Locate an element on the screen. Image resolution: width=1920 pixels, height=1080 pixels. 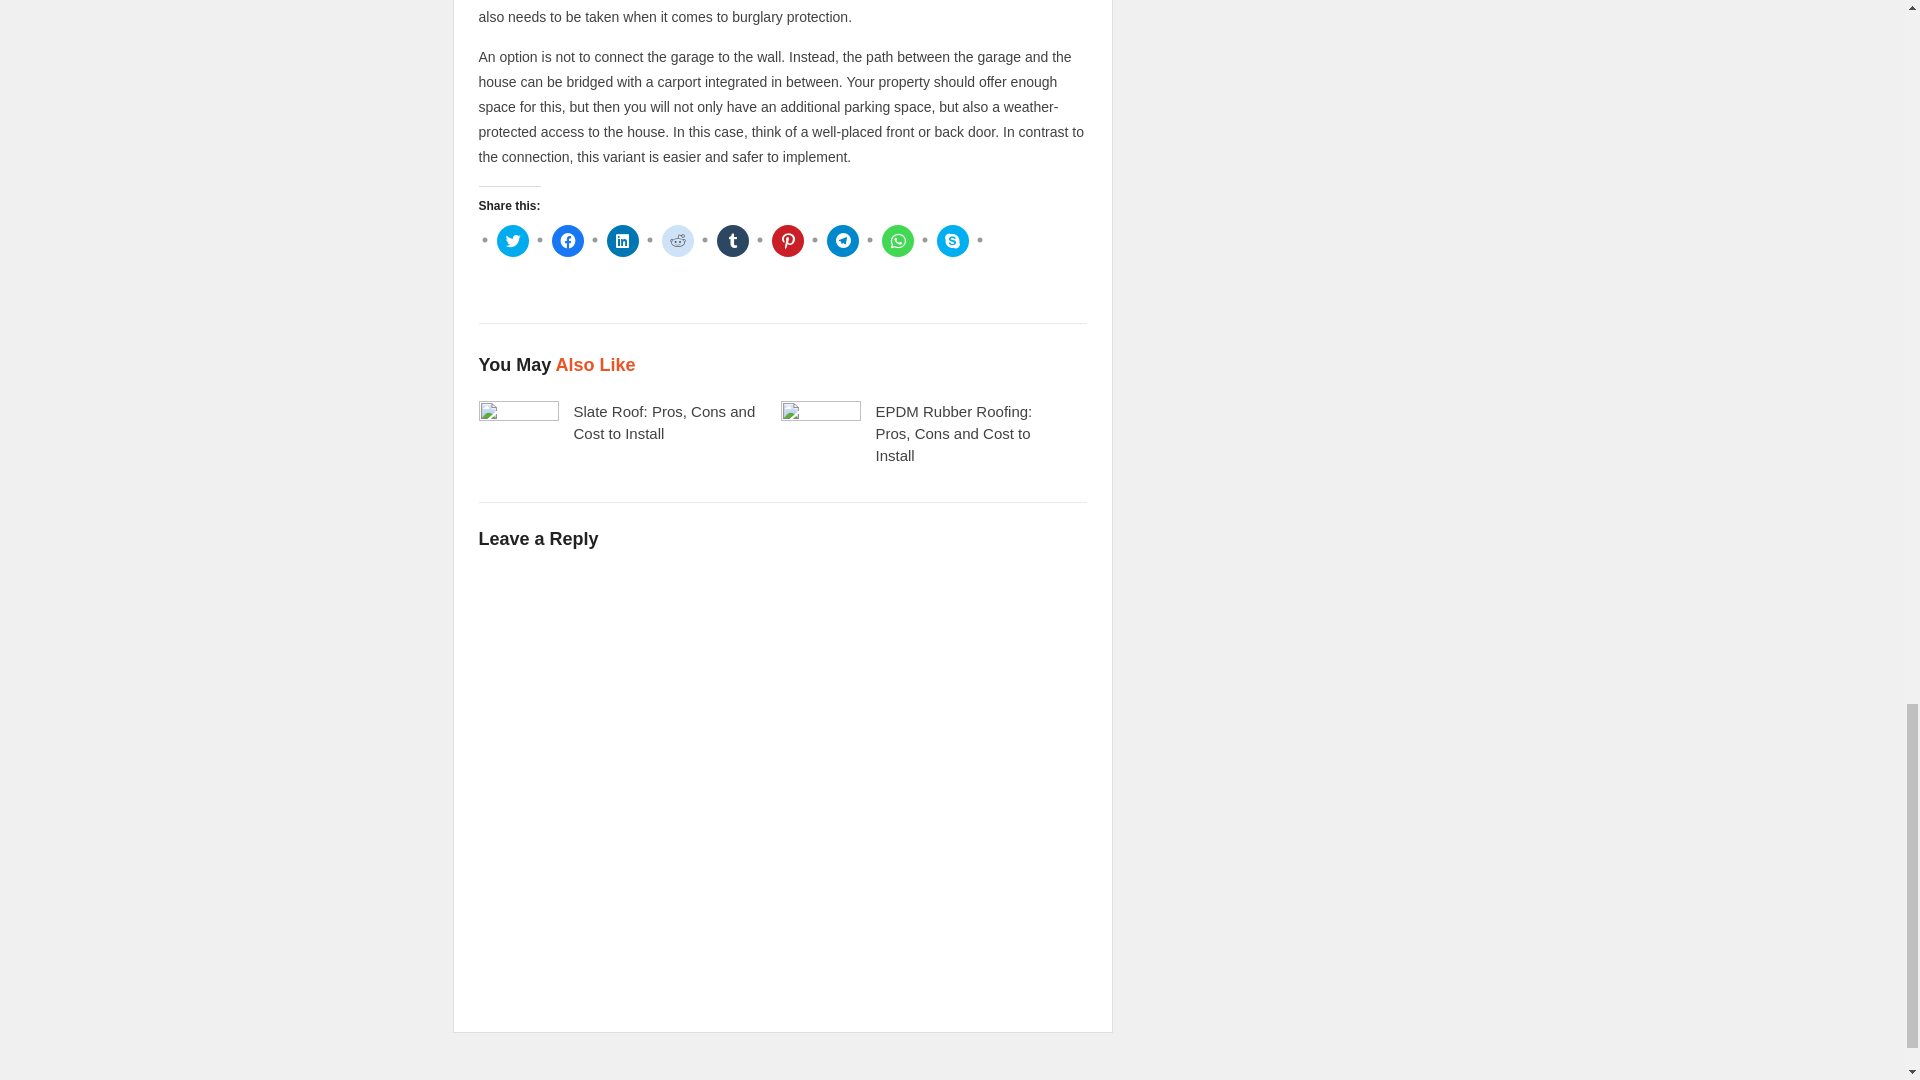
EPDM Rubber Roofing: Pros, Cons and Cost to Install is located at coordinates (954, 433).